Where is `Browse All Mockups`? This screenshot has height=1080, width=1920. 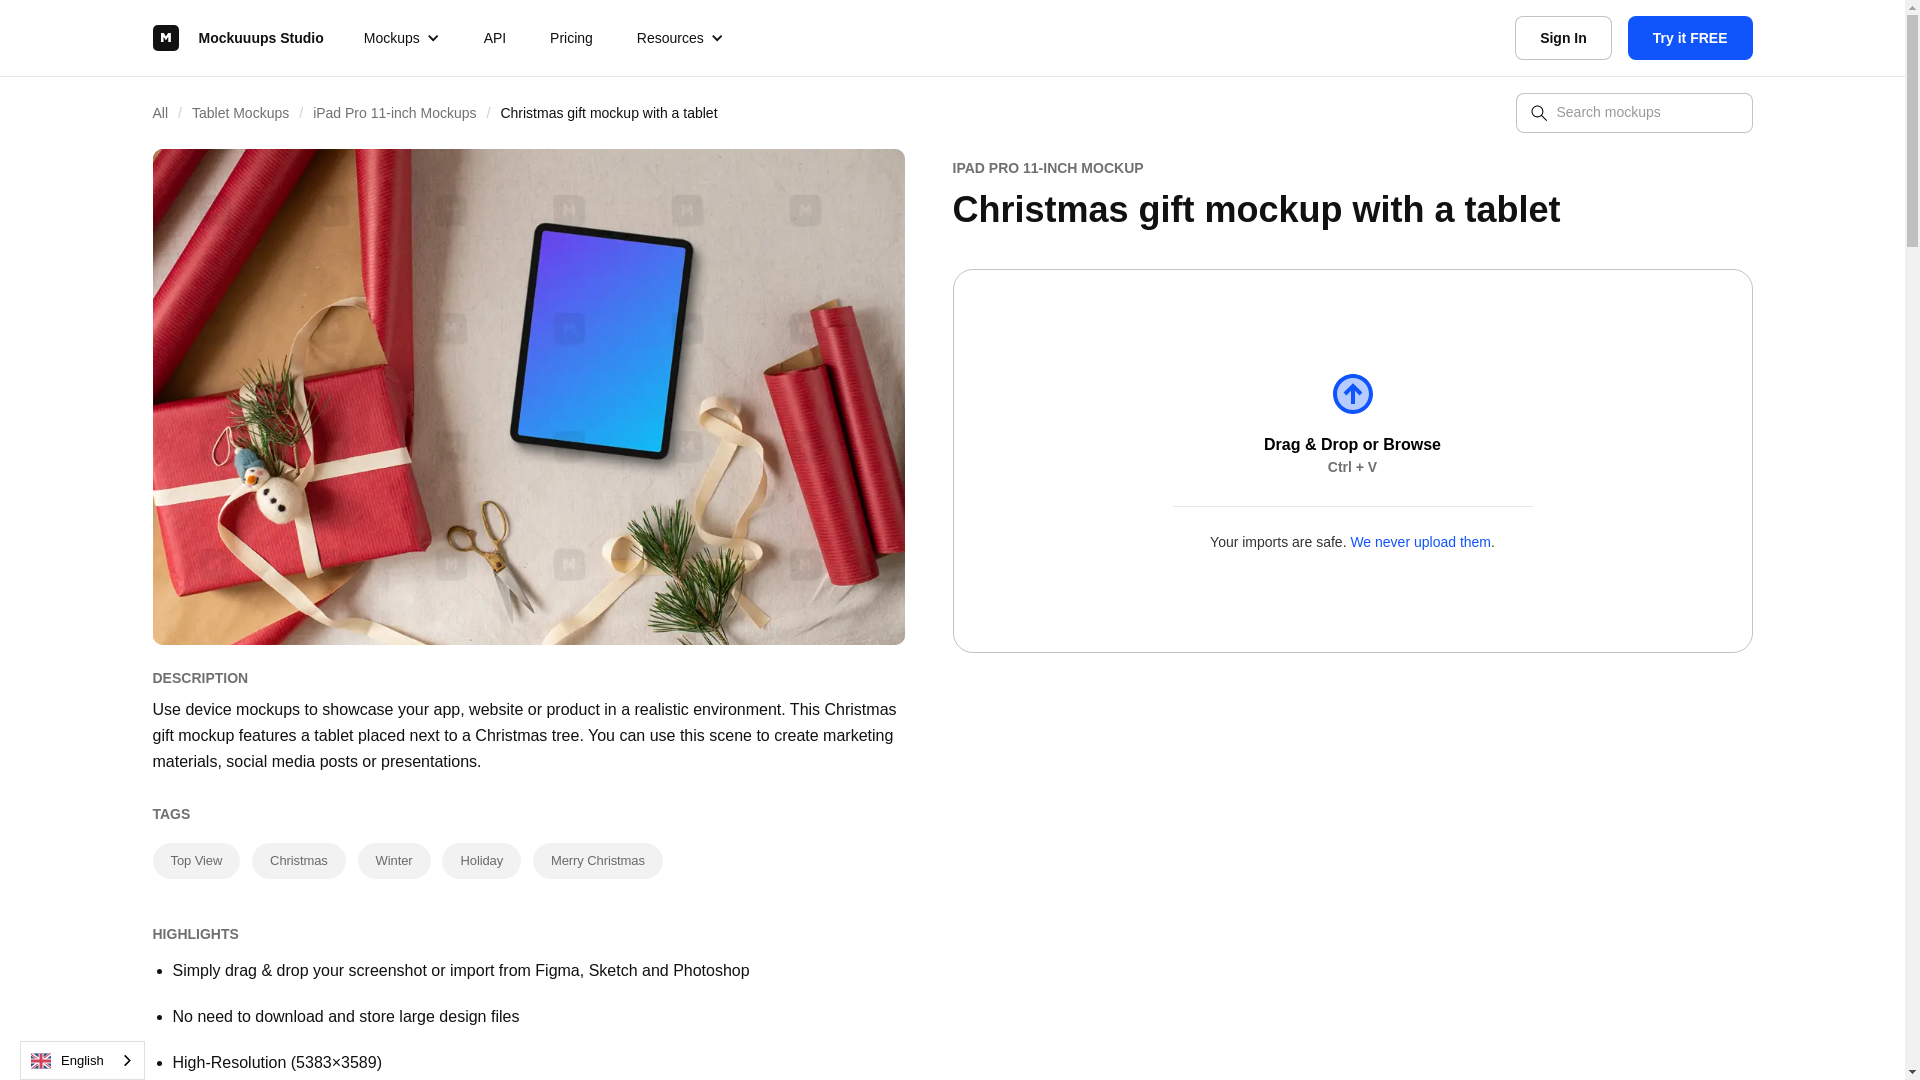
Browse All Mockups is located at coordinates (170, 112).